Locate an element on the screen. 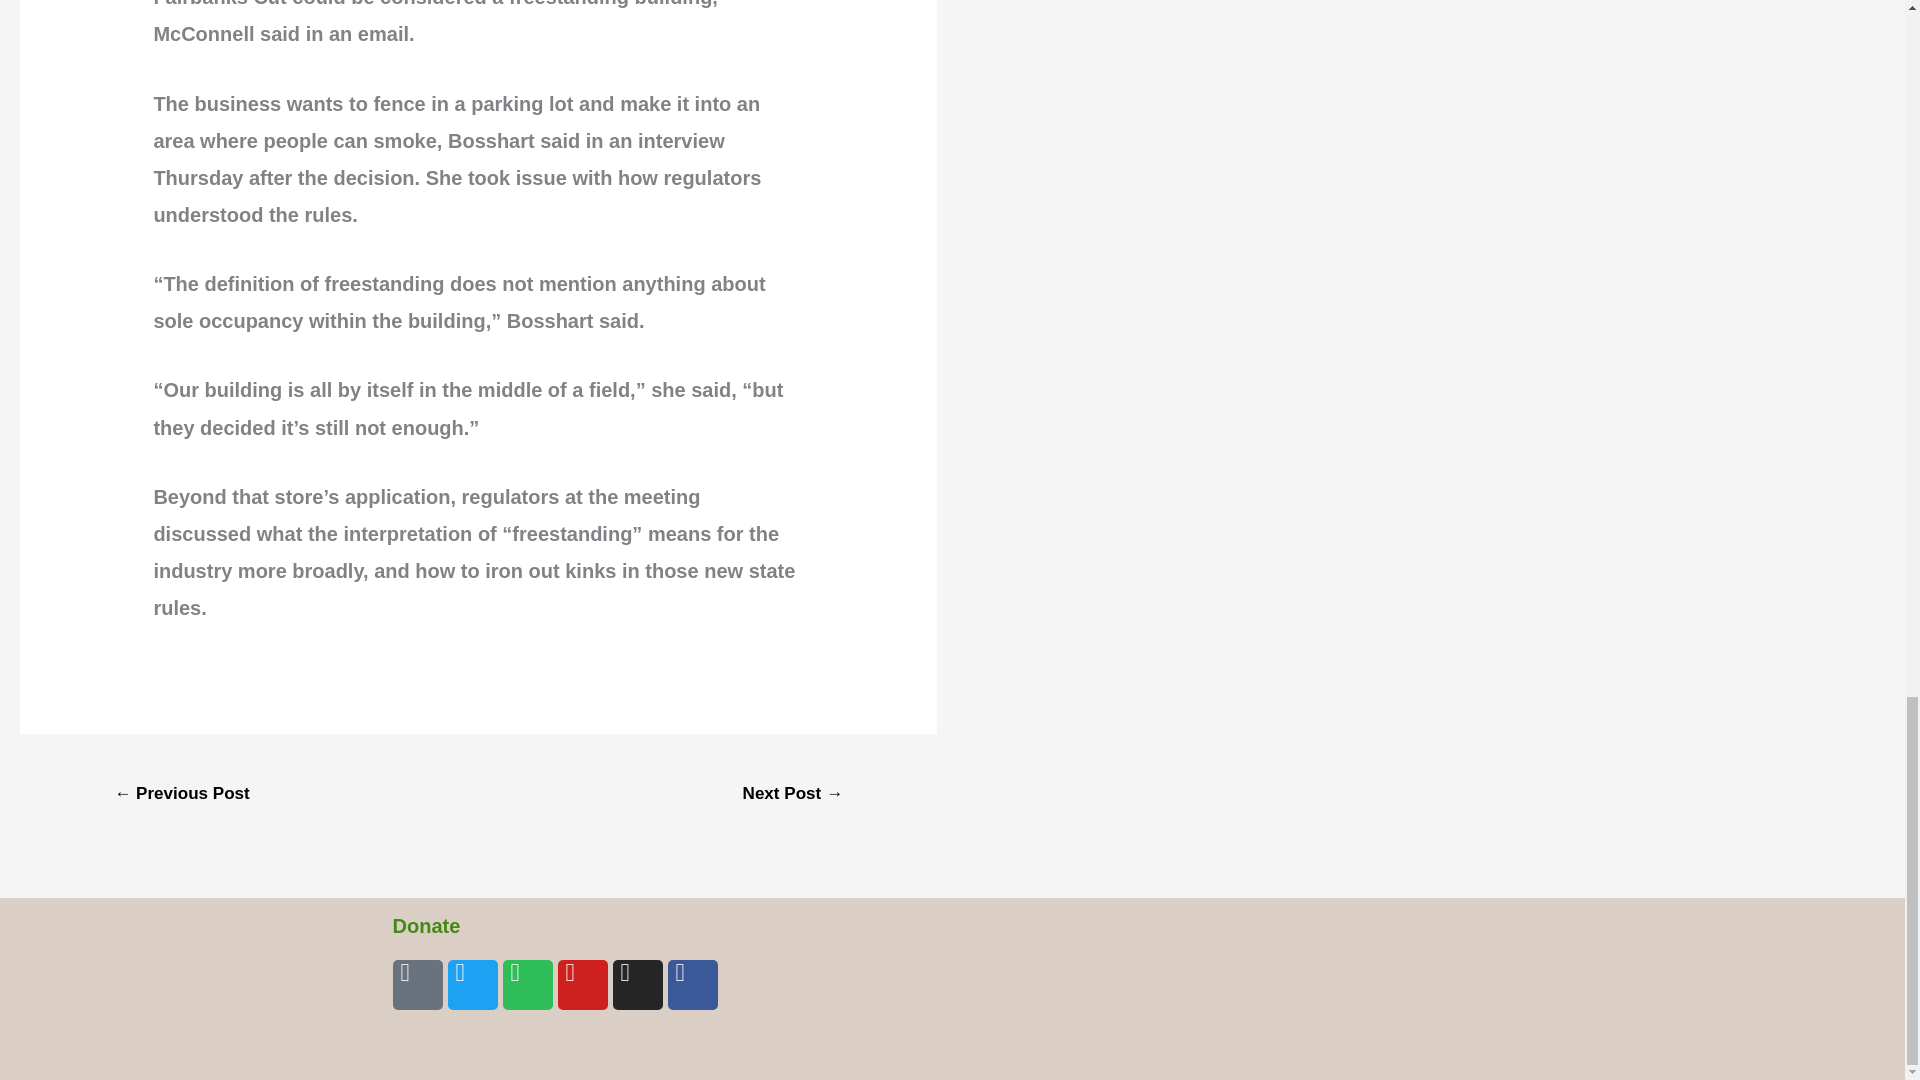 The width and height of the screenshot is (1920, 1080). Donate is located at coordinates (426, 926).